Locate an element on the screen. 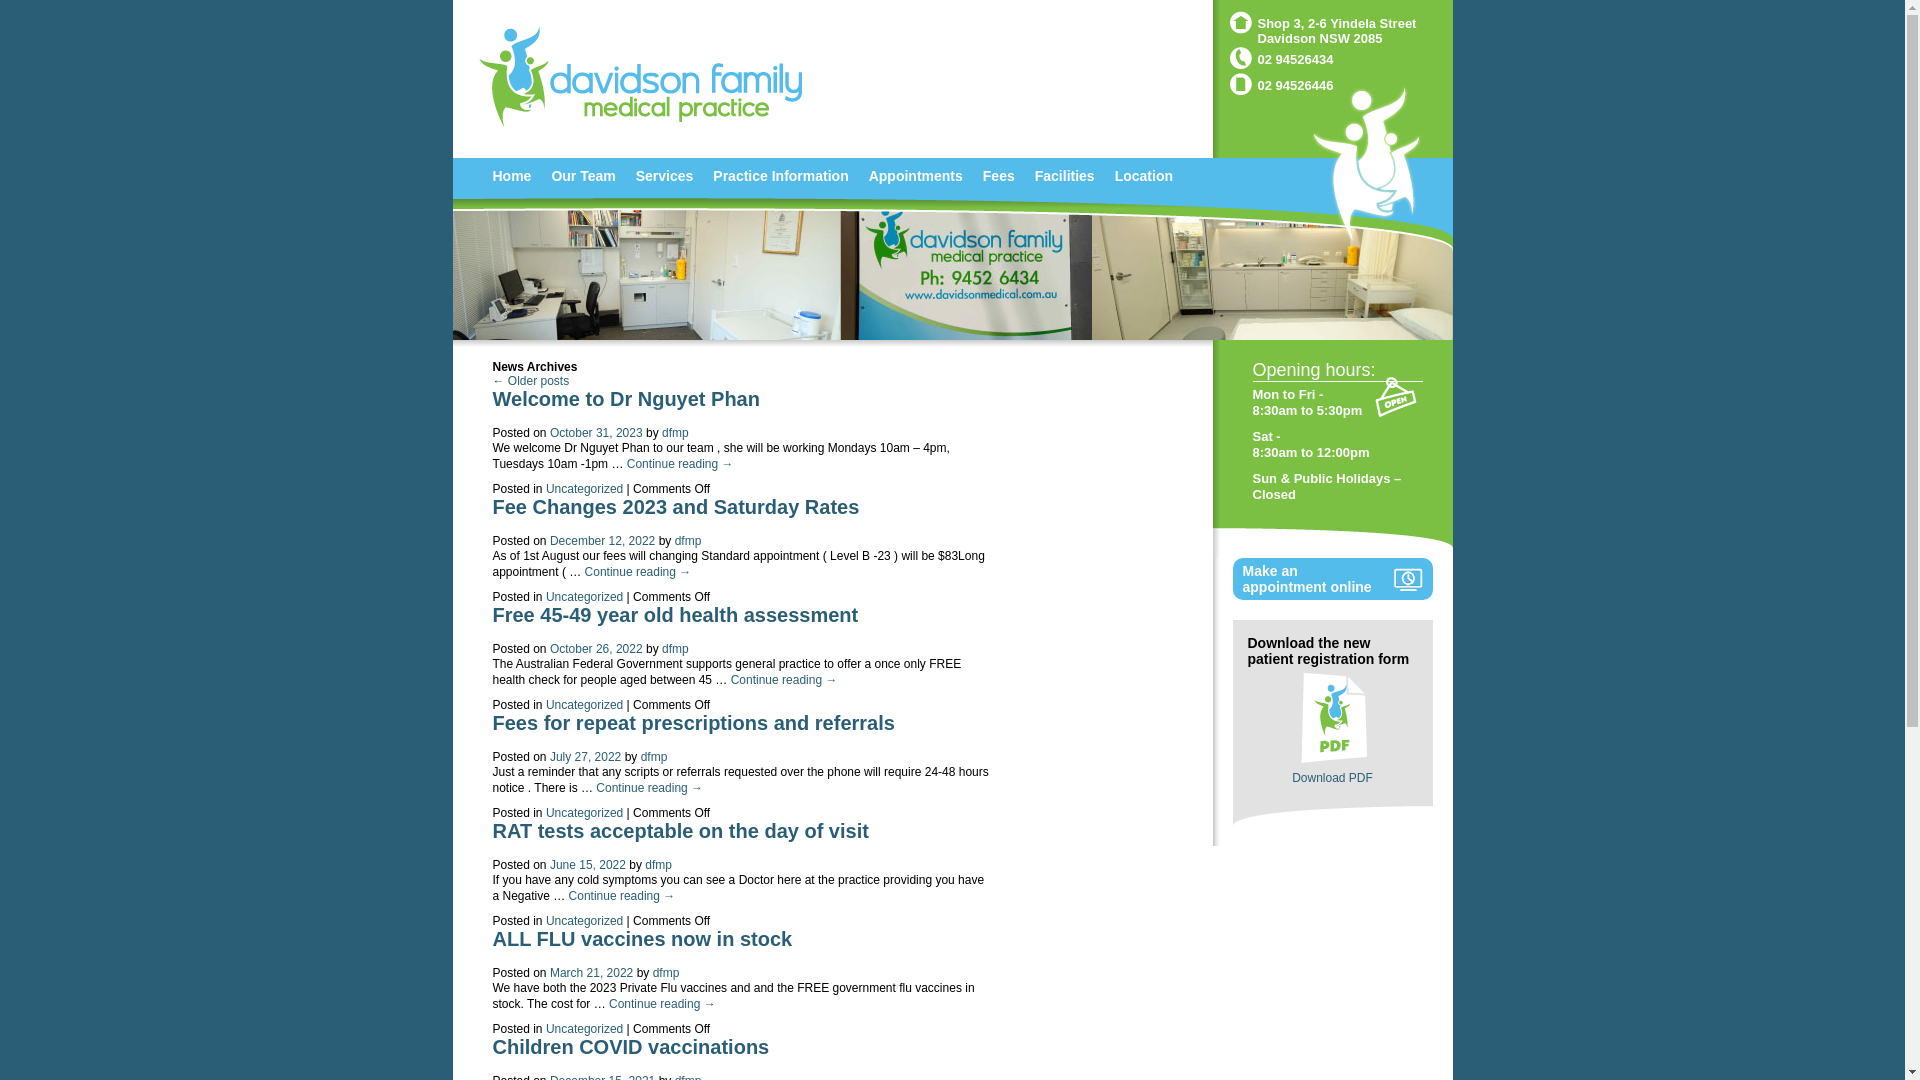 This screenshot has height=1080, width=1920. Uncategorized is located at coordinates (584, 597).